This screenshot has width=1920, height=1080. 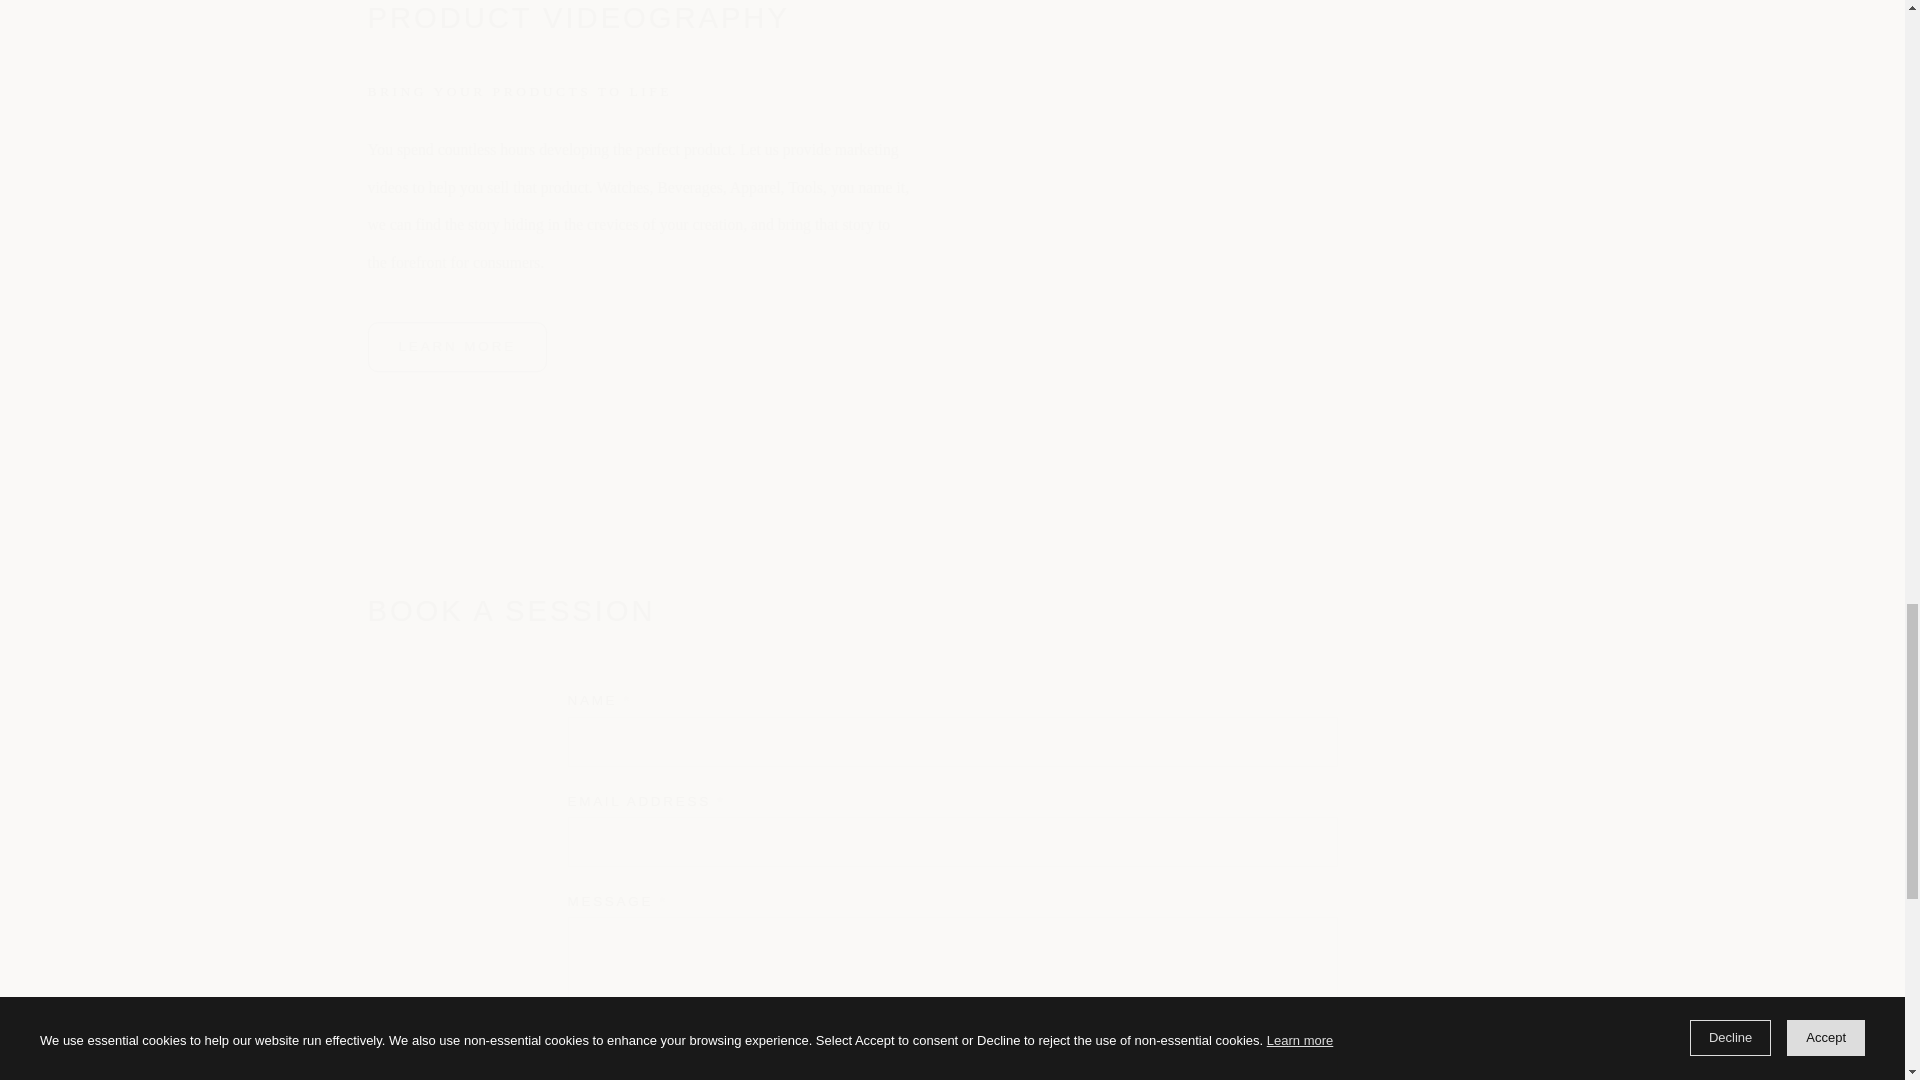 I want to click on LEARN MORE, so click(x=458, y=346).